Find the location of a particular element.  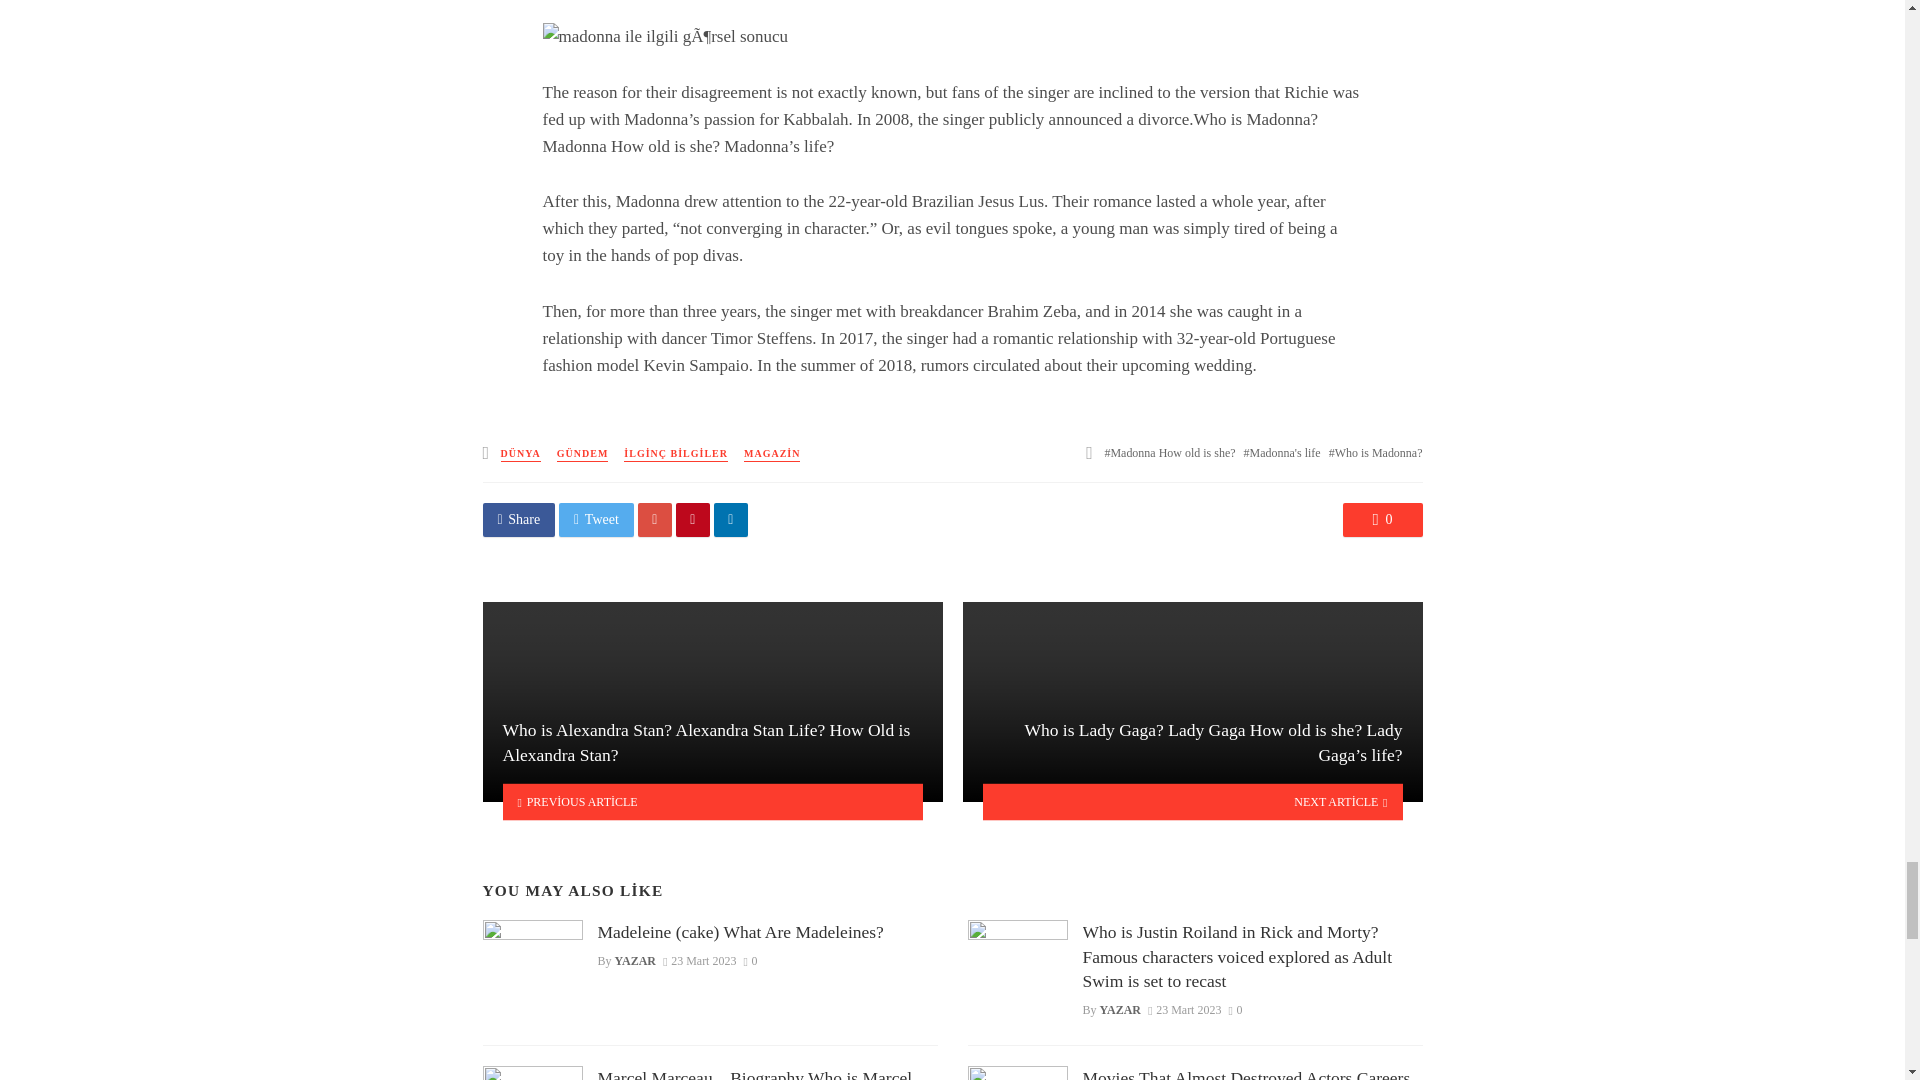

MAGAZIN is located at coordinates (772, 454).